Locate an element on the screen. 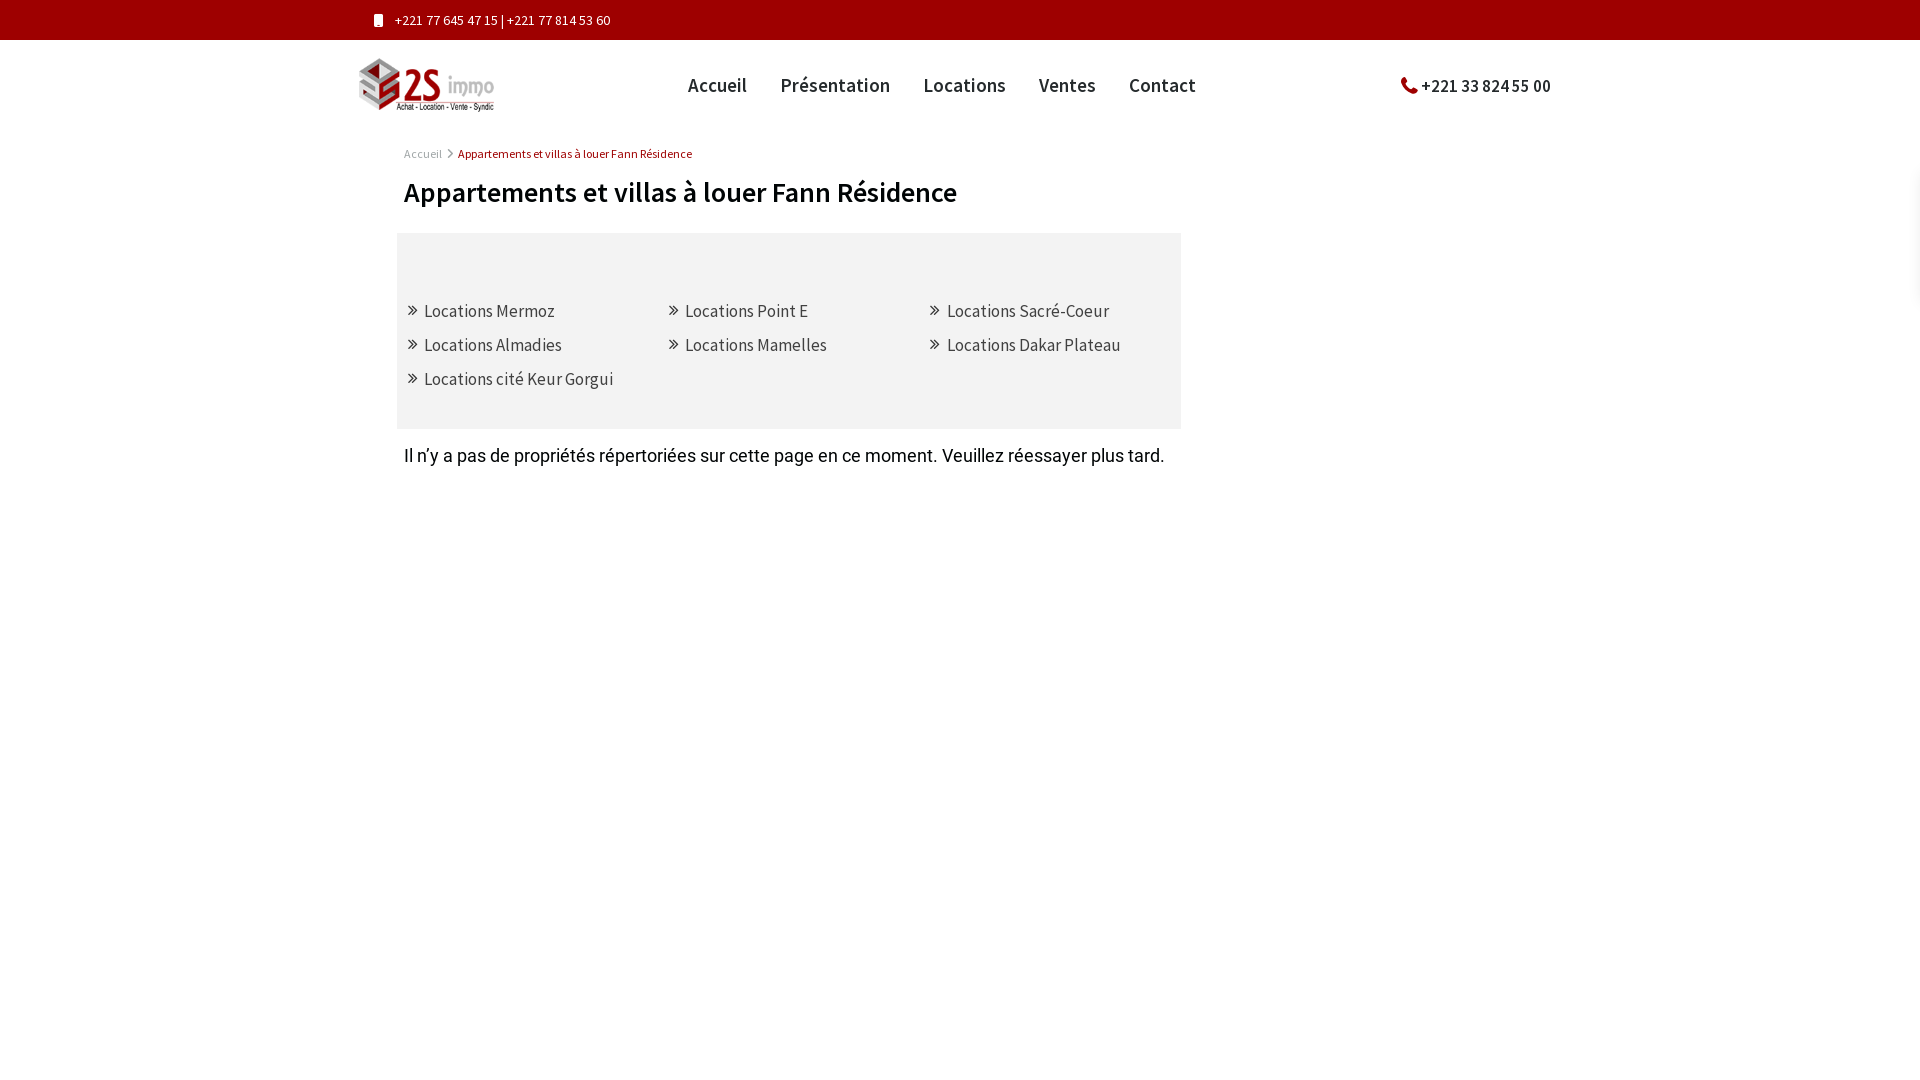 The width and height of the screenshot is (1920, 1080). Locations Dakar Plateau is located at coordinates (1034, 345).